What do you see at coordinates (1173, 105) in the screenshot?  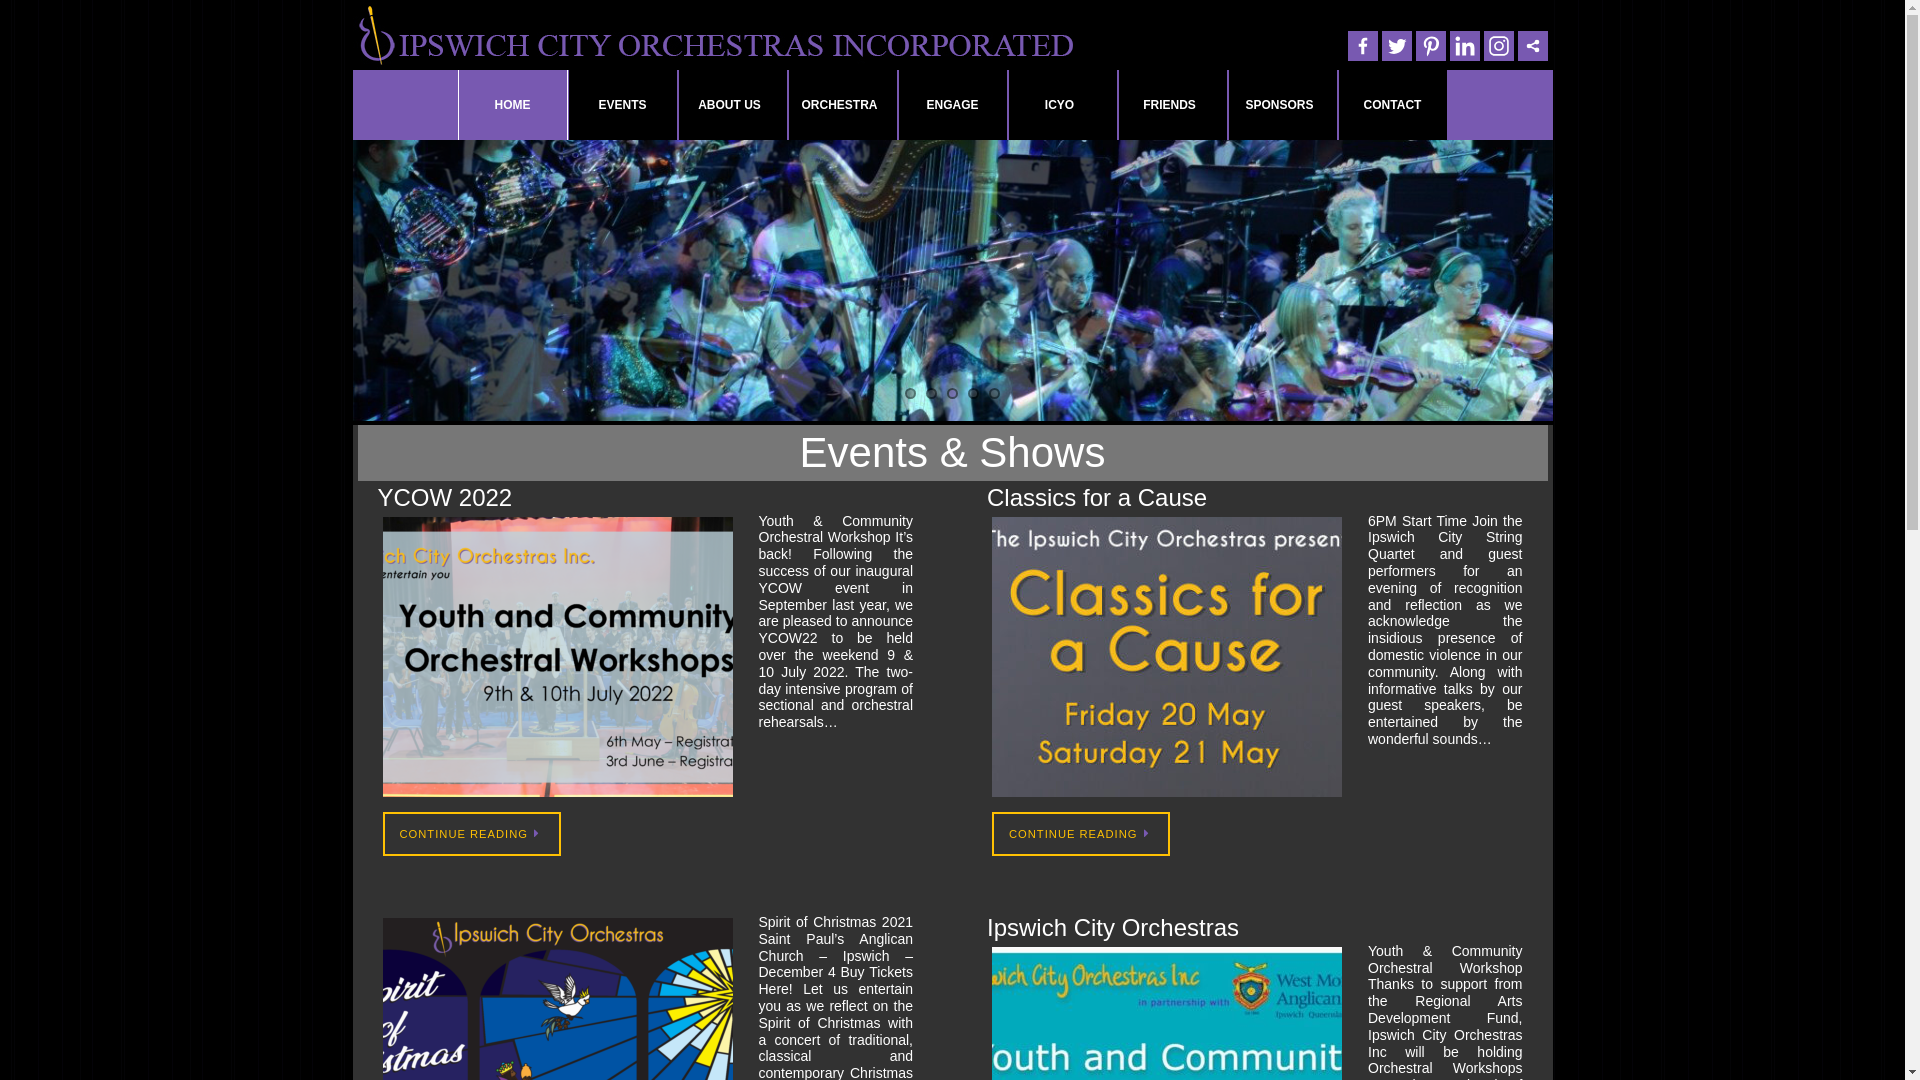 I see `FRIENDS` at bounding box center [1173, 105].